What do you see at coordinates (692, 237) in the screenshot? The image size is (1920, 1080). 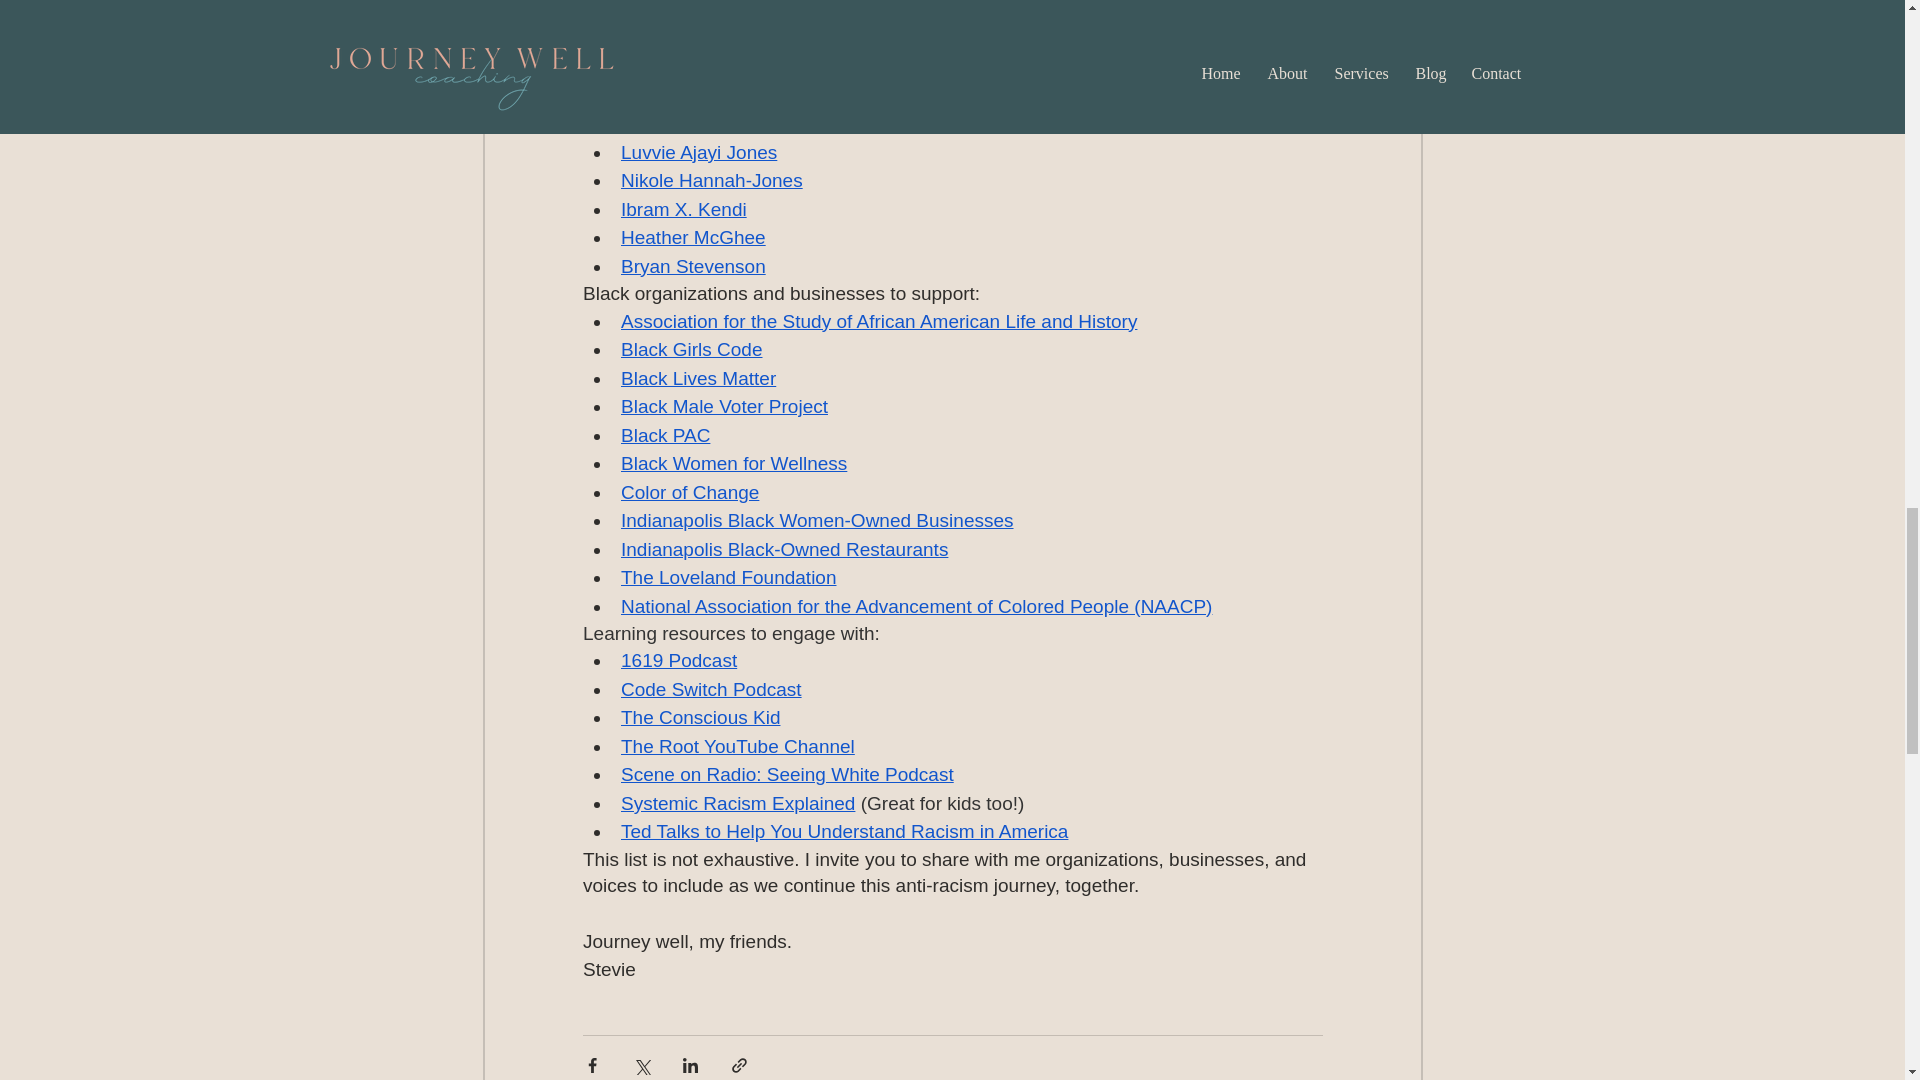 I see `Heather McGhee` at bounding box center [692, 237].